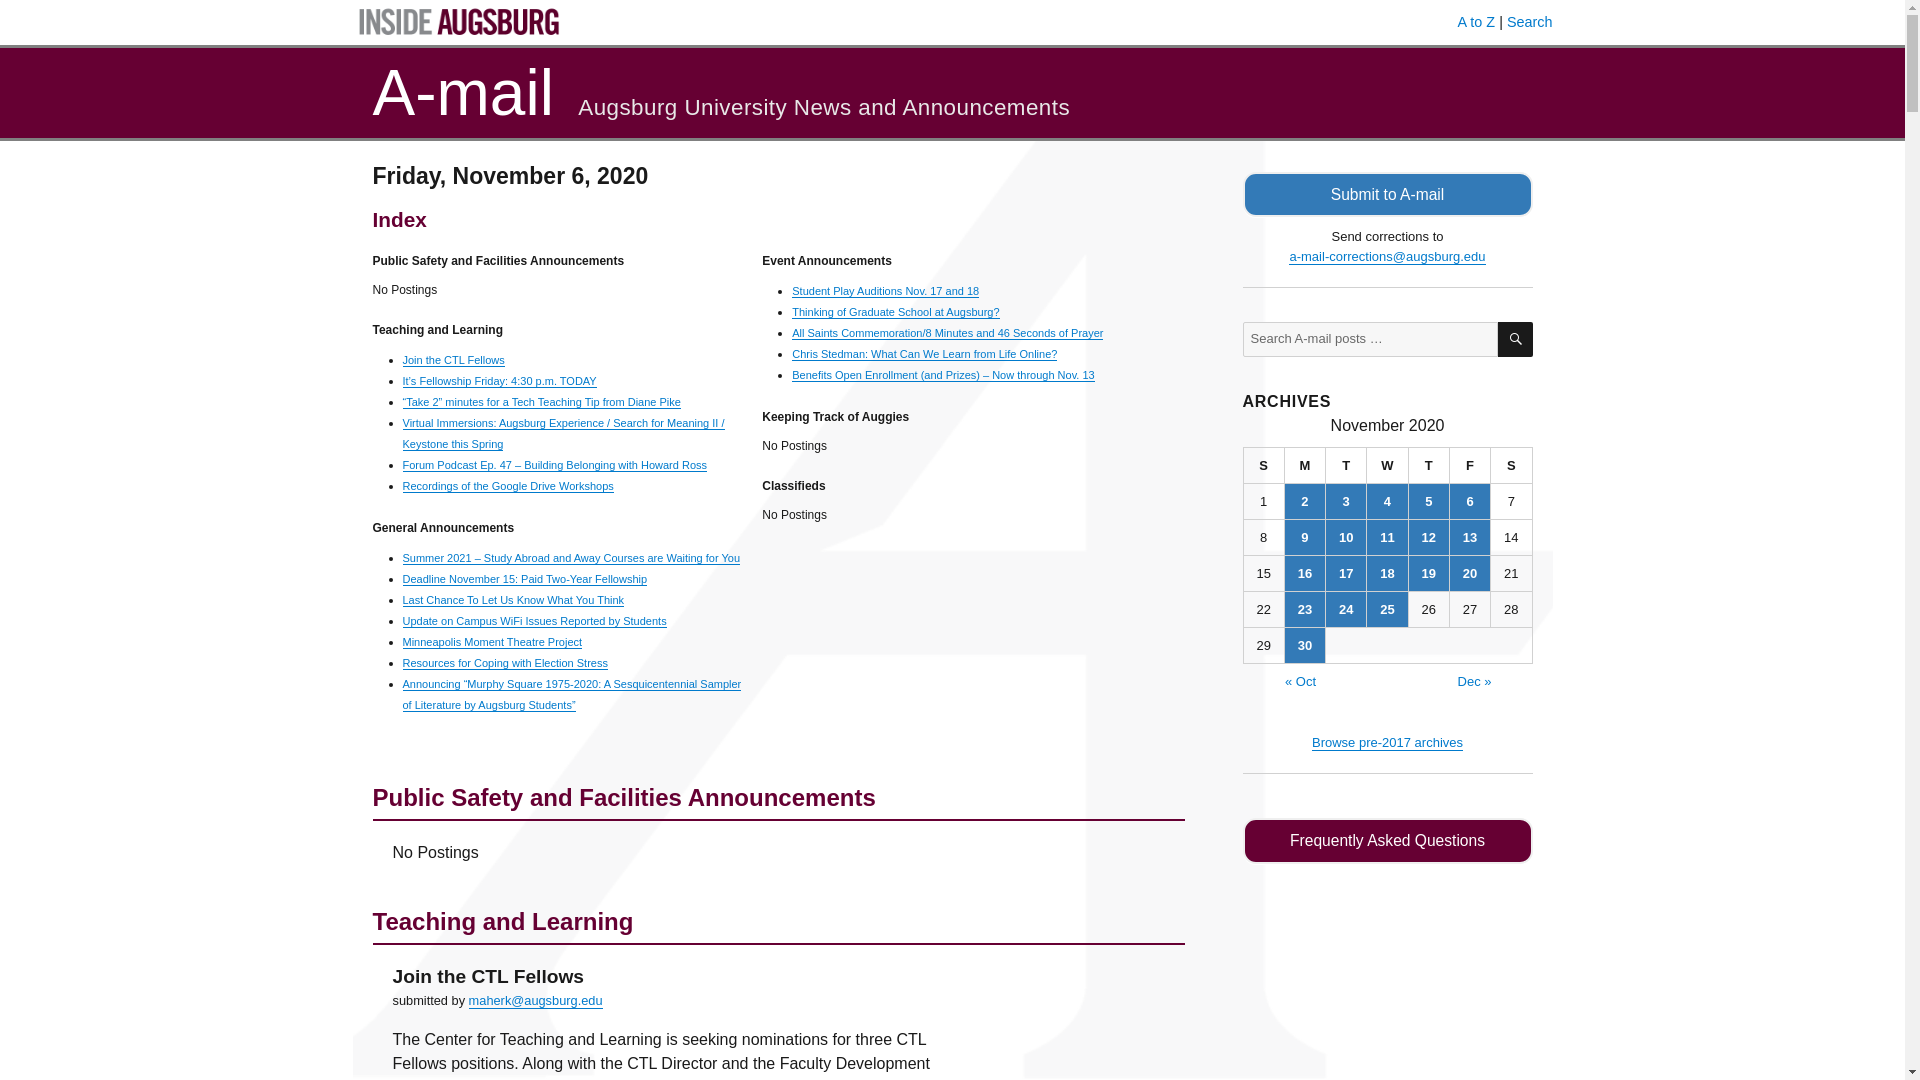 The image size is (1920, 1080). I want to click on Wednesday, so click(1387, 466).